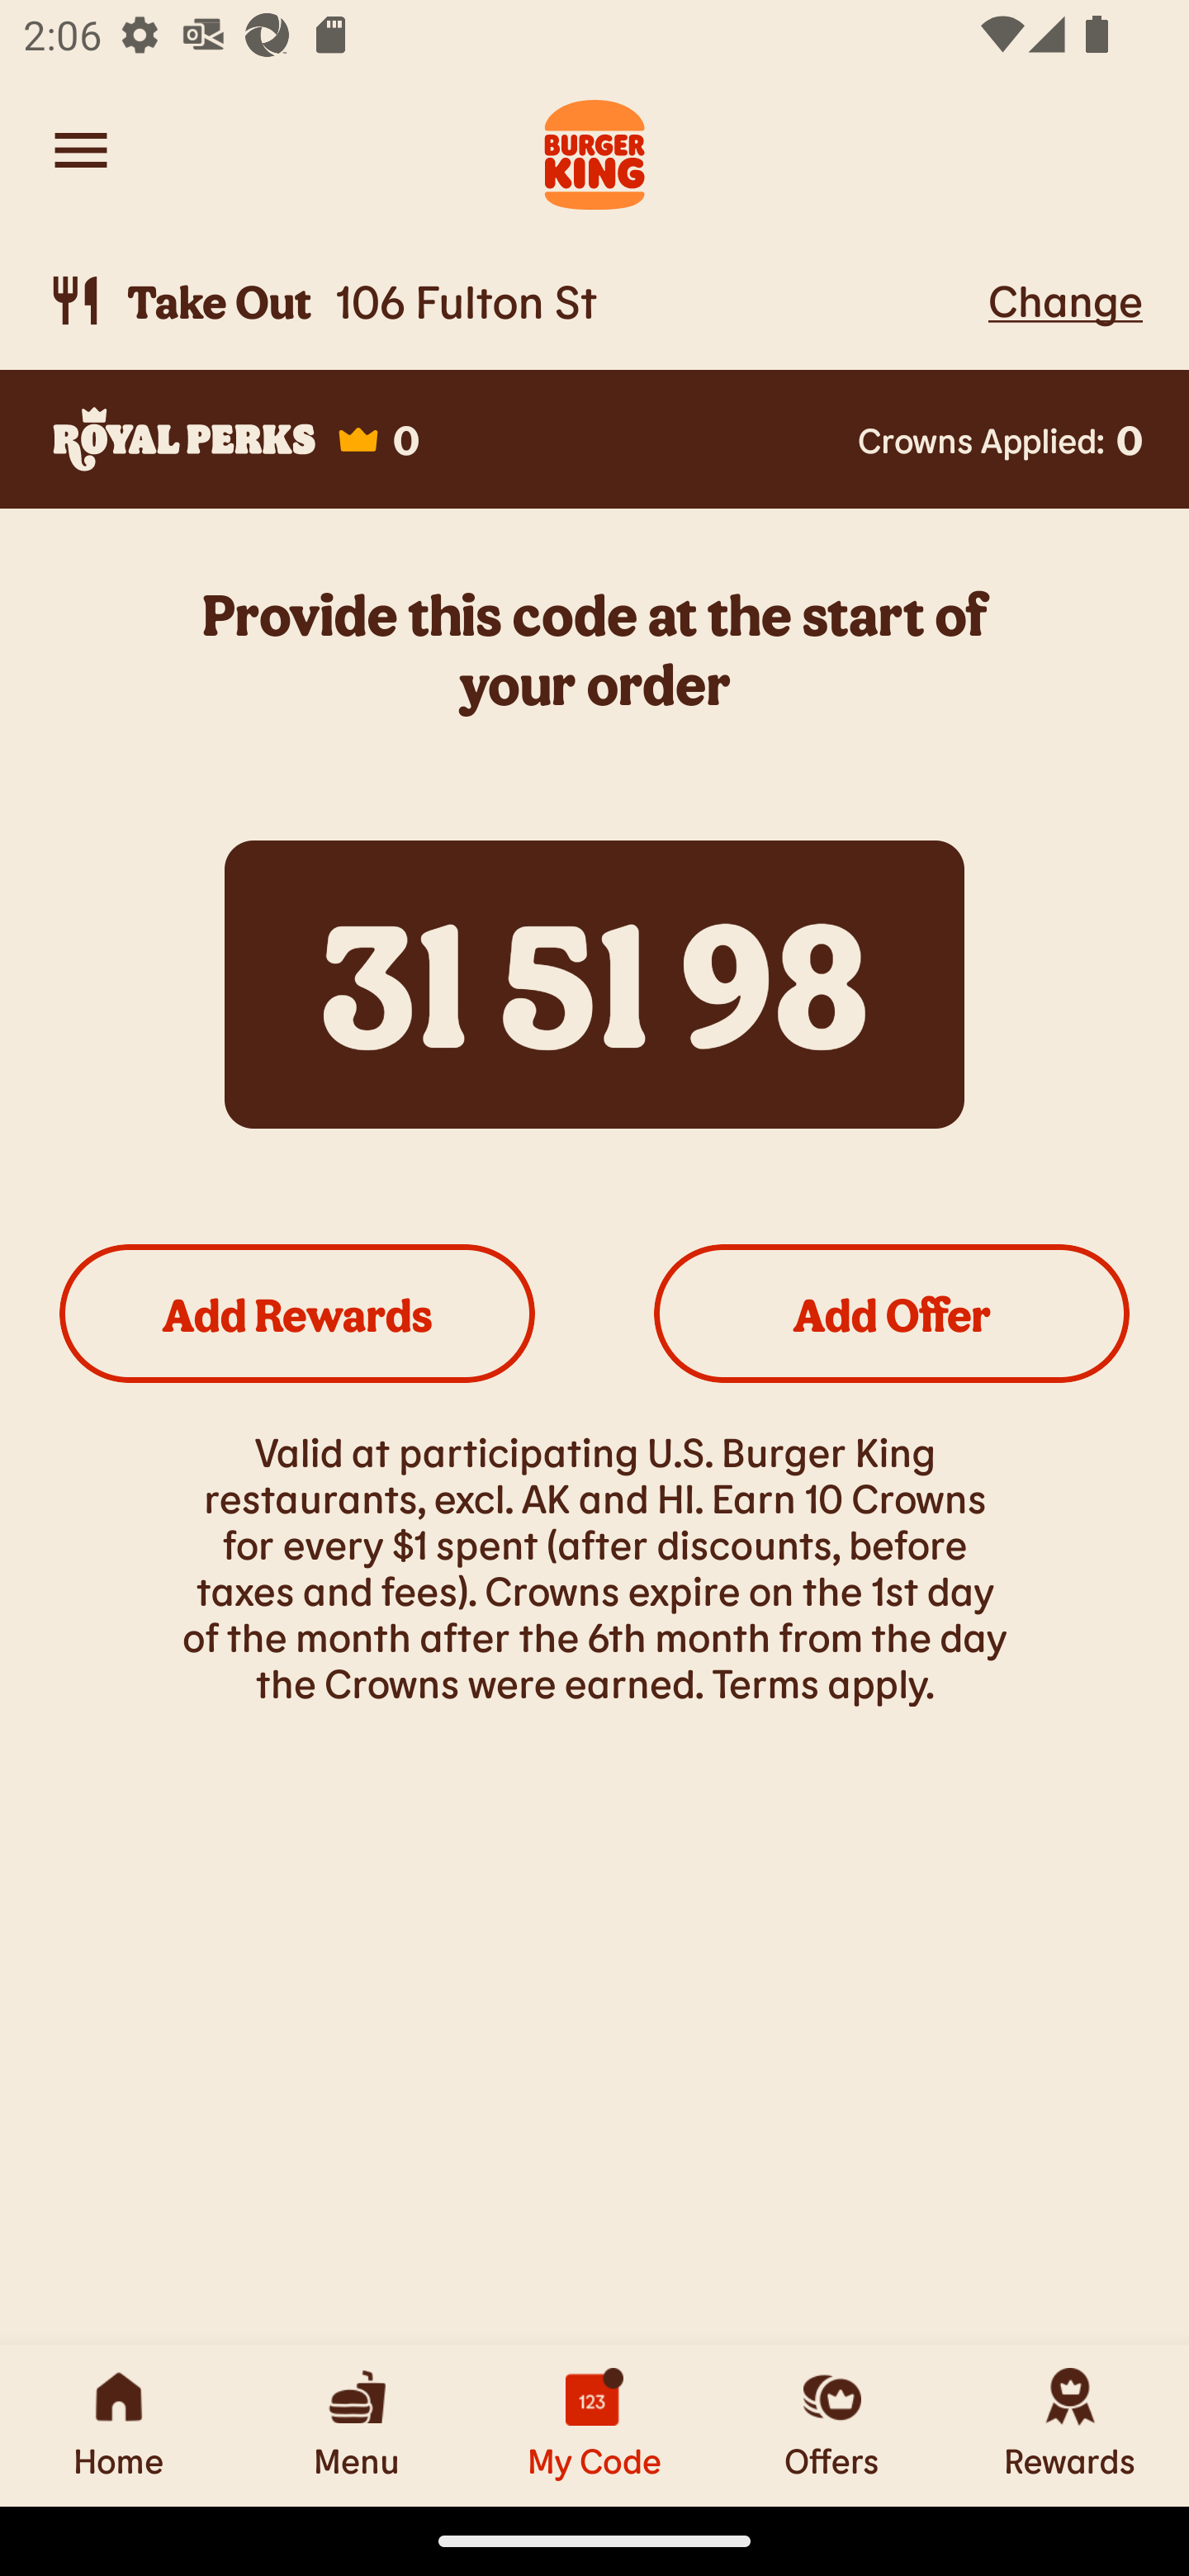 This screenshot has width=1189, height=2576. What do you see at coordinates (119, 2425) in the screenshot?
I see `Home` at bounding box center [119, 2425].